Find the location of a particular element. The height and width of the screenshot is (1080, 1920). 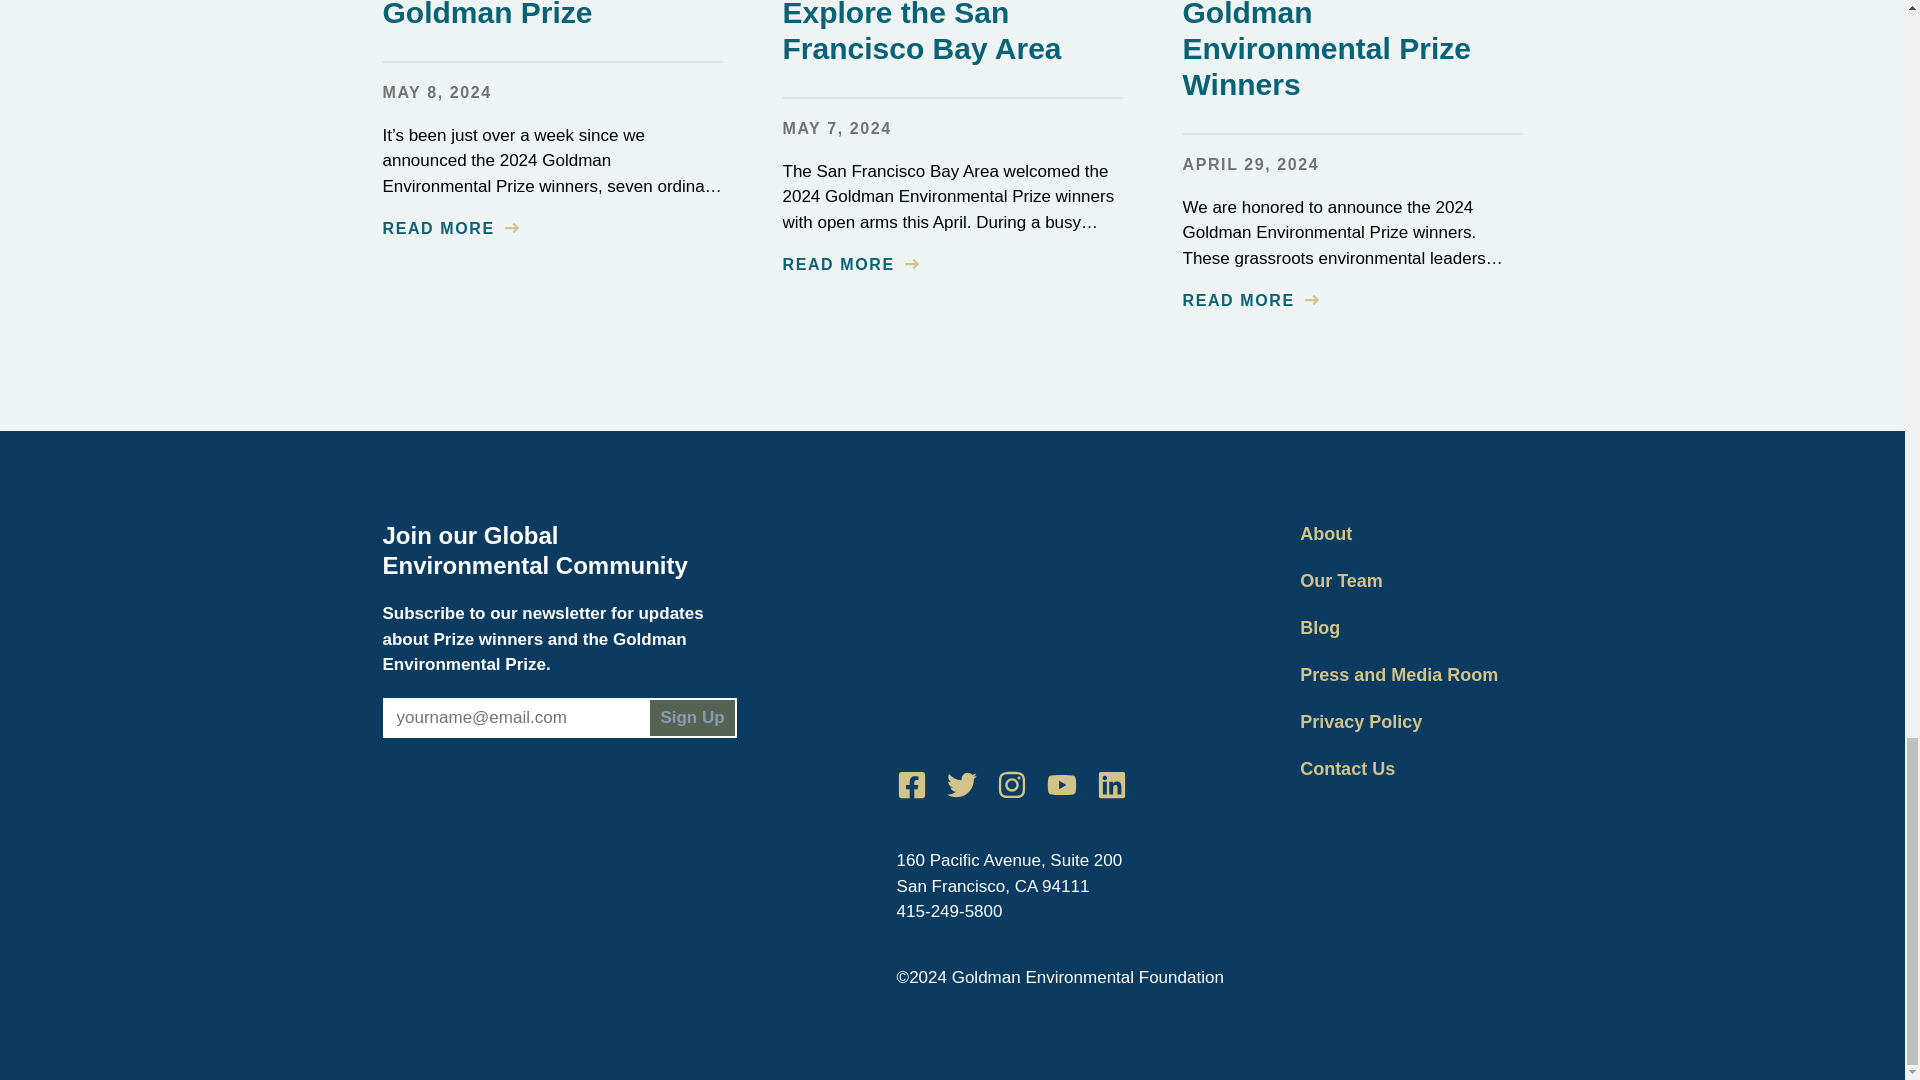

Introducing the 2024 Goldman Environmental Prize Winners is located at coordinates (1328, 50).